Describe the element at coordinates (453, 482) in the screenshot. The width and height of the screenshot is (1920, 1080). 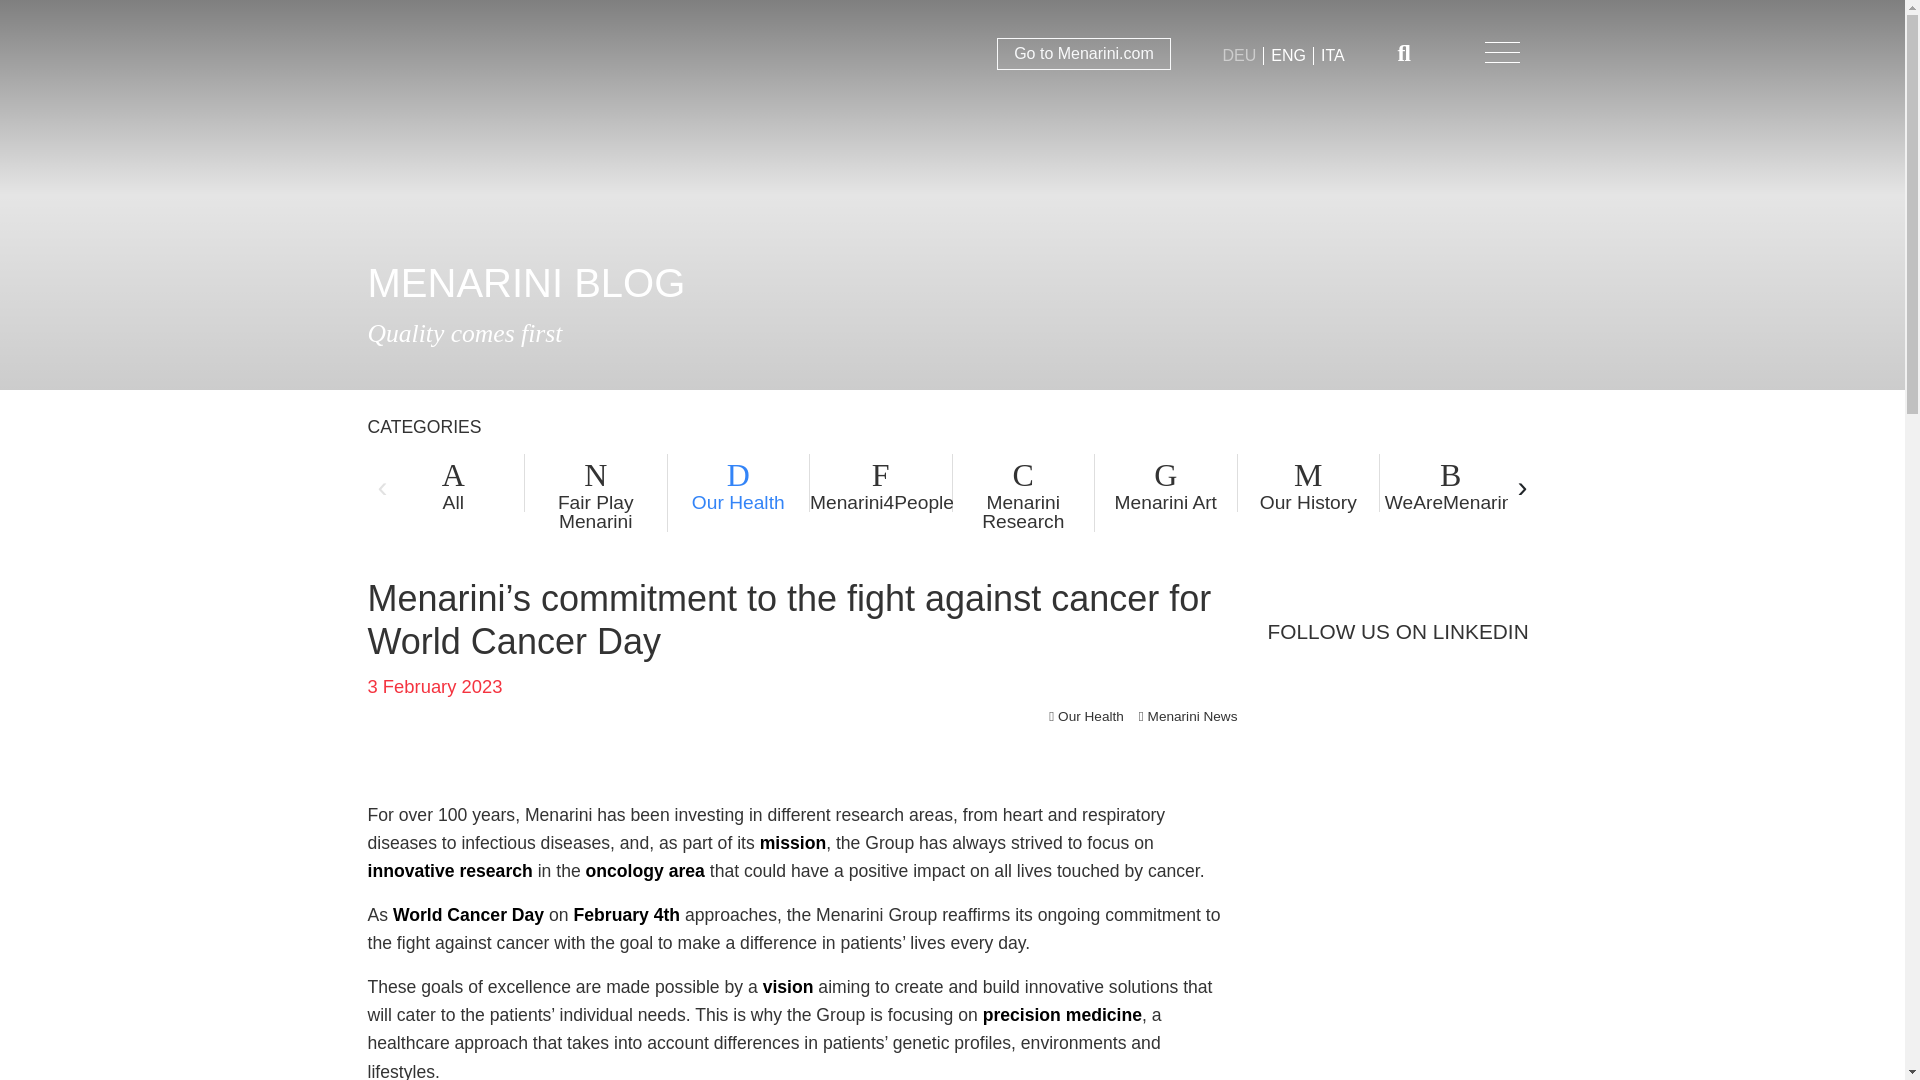
I see `All` at that location.